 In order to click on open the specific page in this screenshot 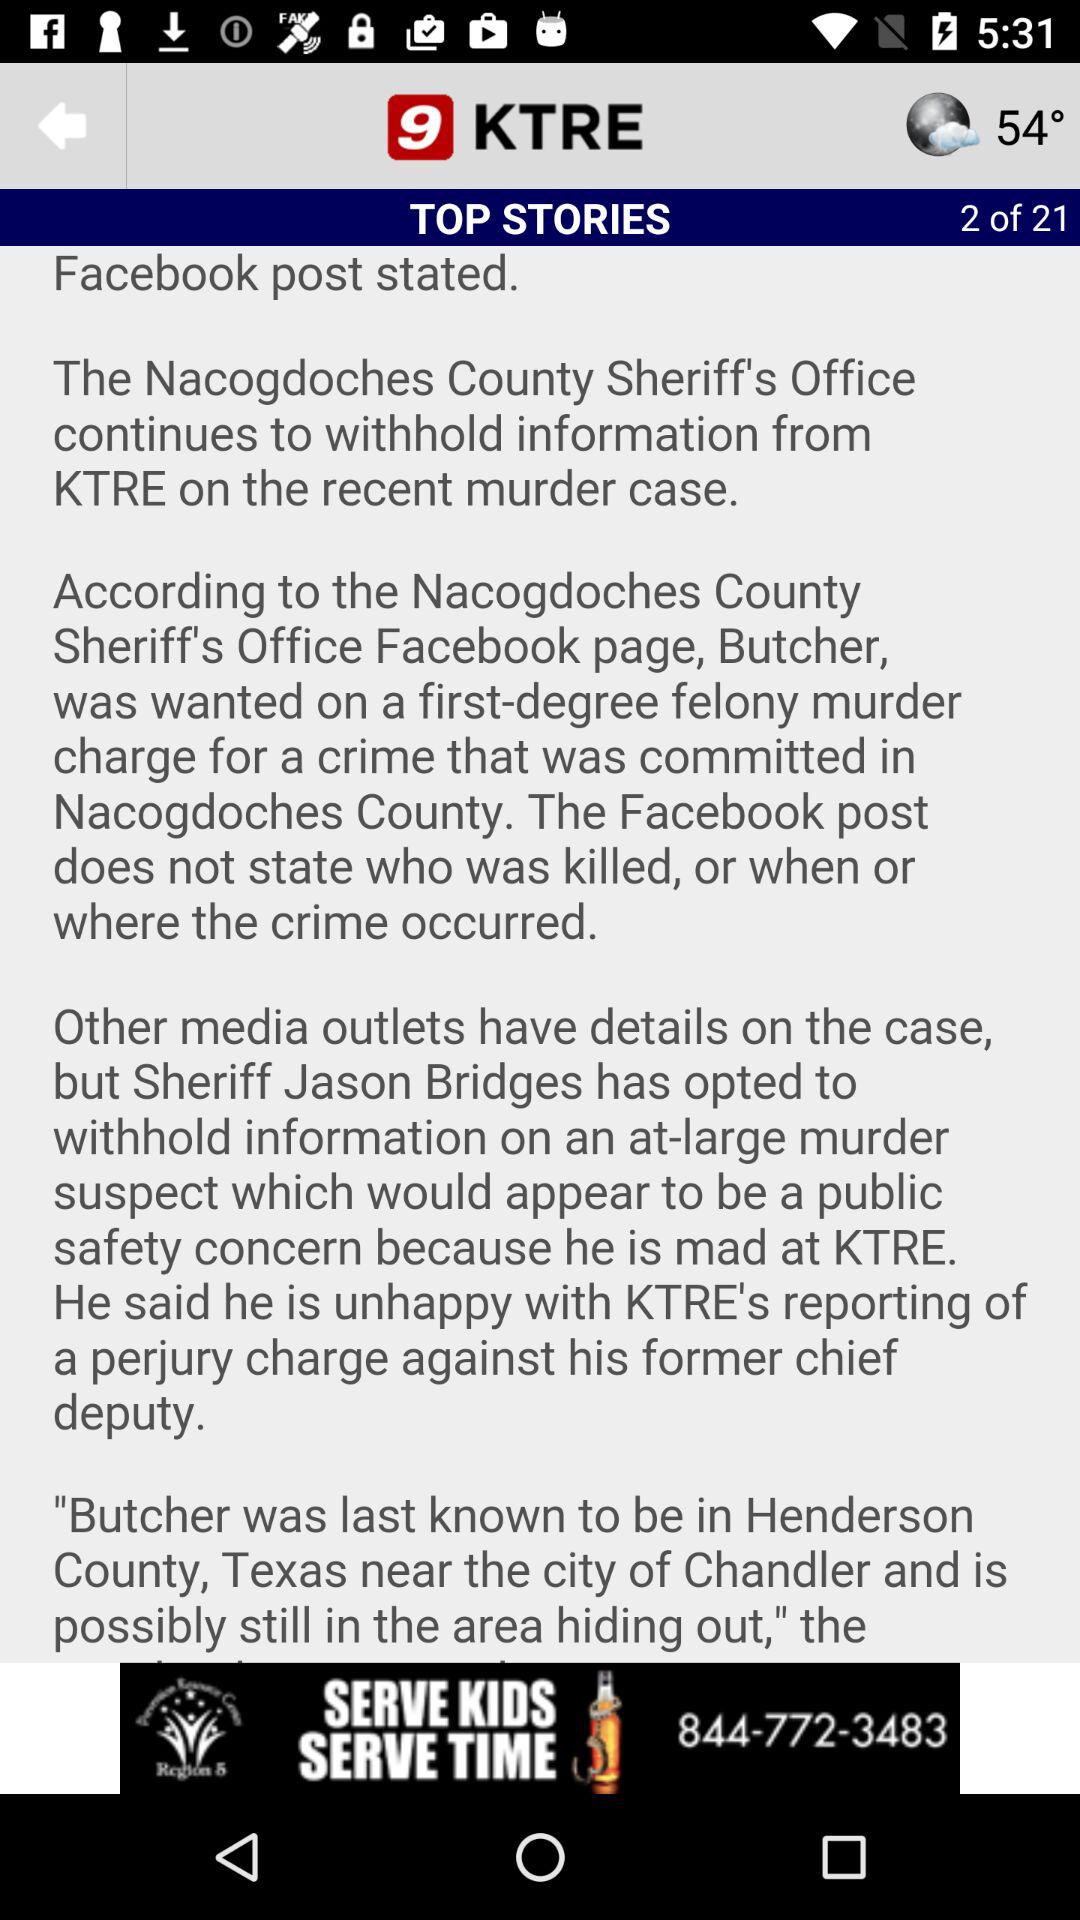, I will do `click(540, 126)`.